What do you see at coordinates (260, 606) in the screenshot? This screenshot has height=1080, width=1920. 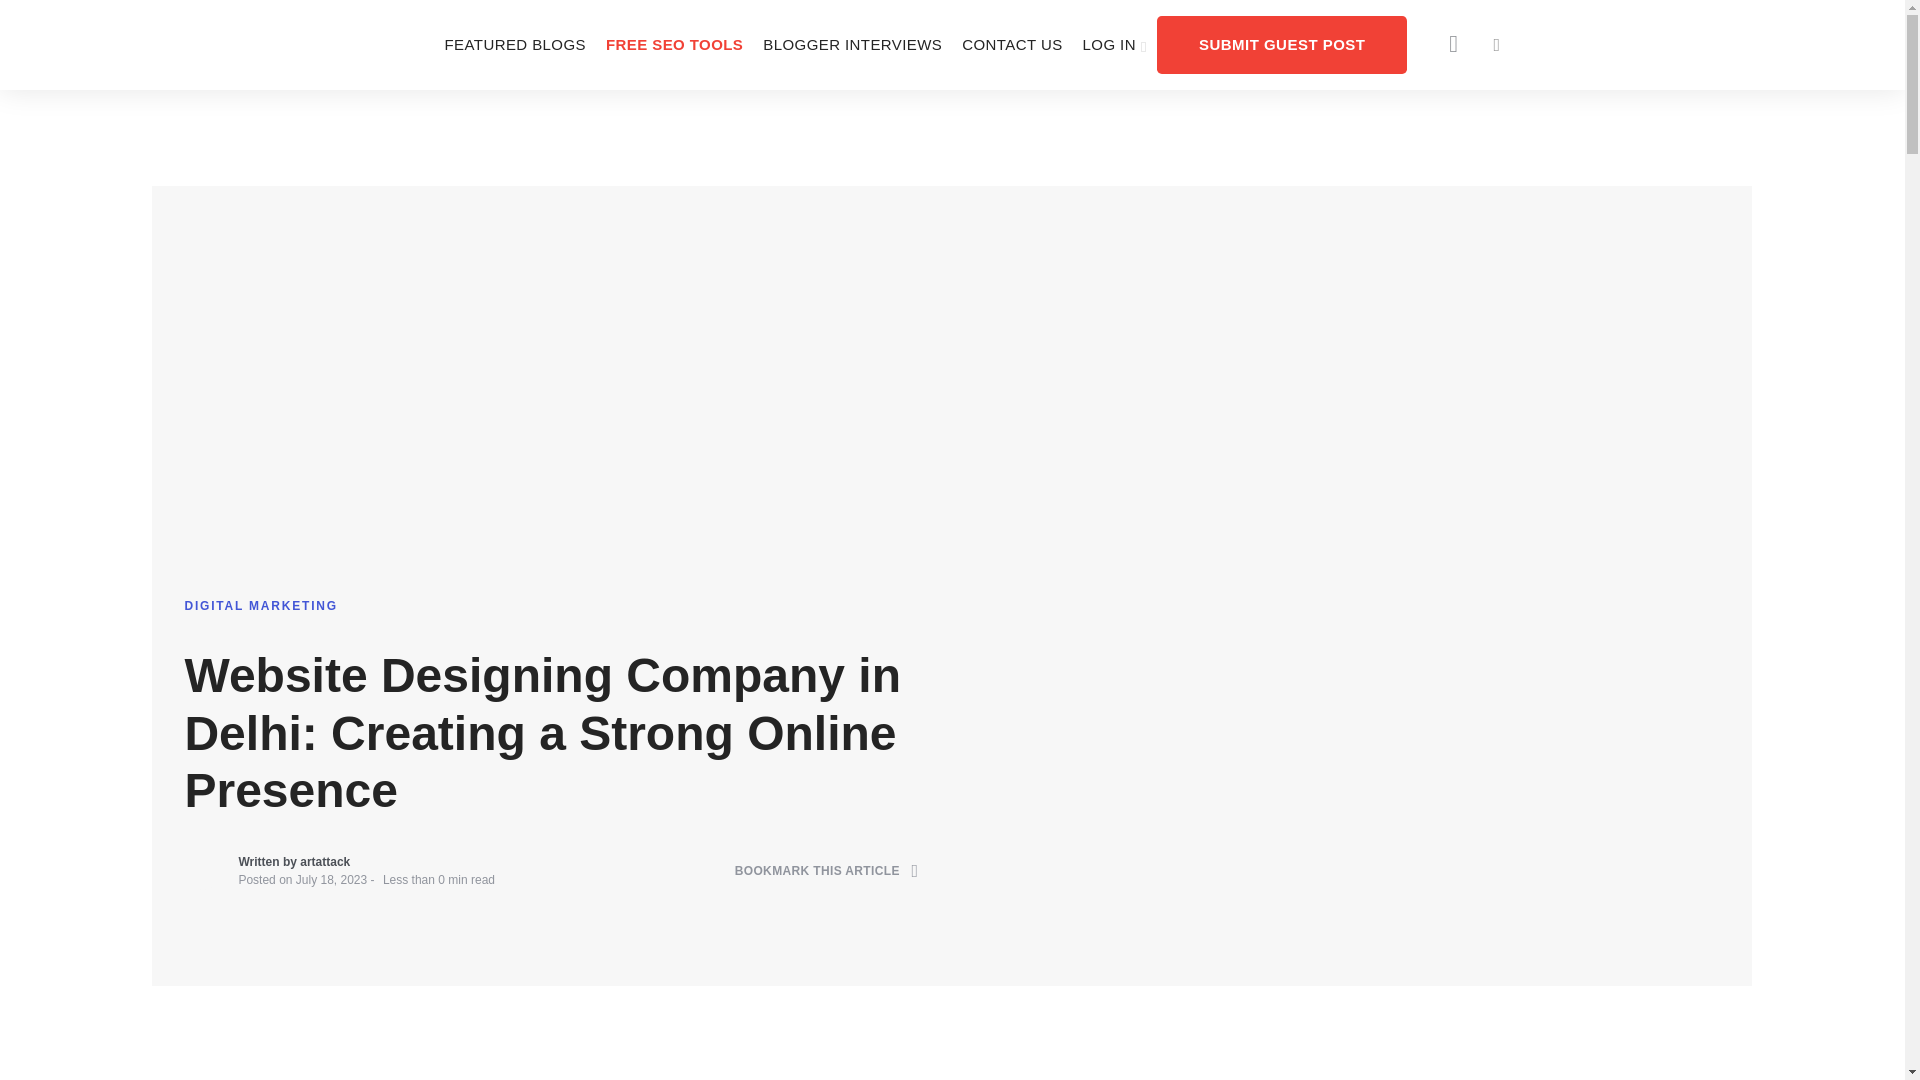 I see `DIGITAL MARKETING` at bounding box center [260, 606].